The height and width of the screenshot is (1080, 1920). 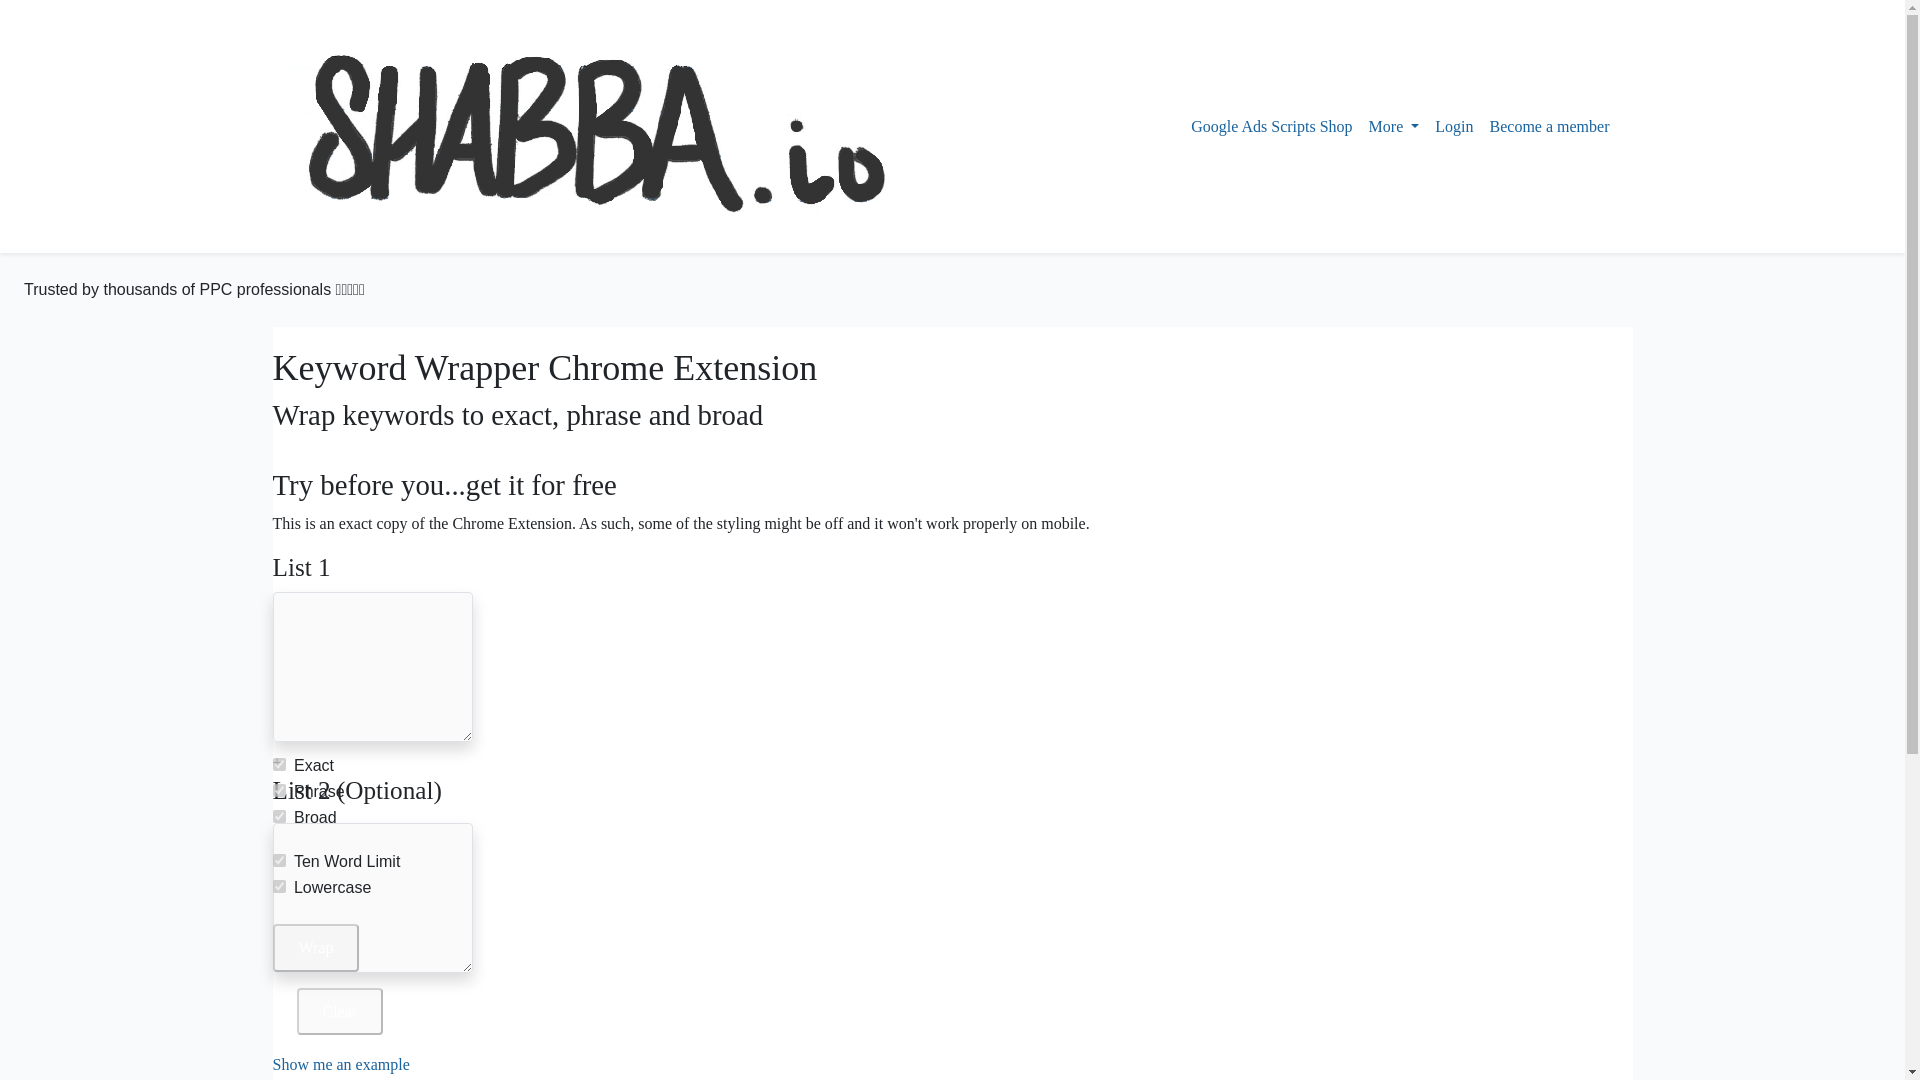 What do you see at coordinates (338, 1011) in the screenshot?
I see `Clear` at bounding box center [338, 1011].